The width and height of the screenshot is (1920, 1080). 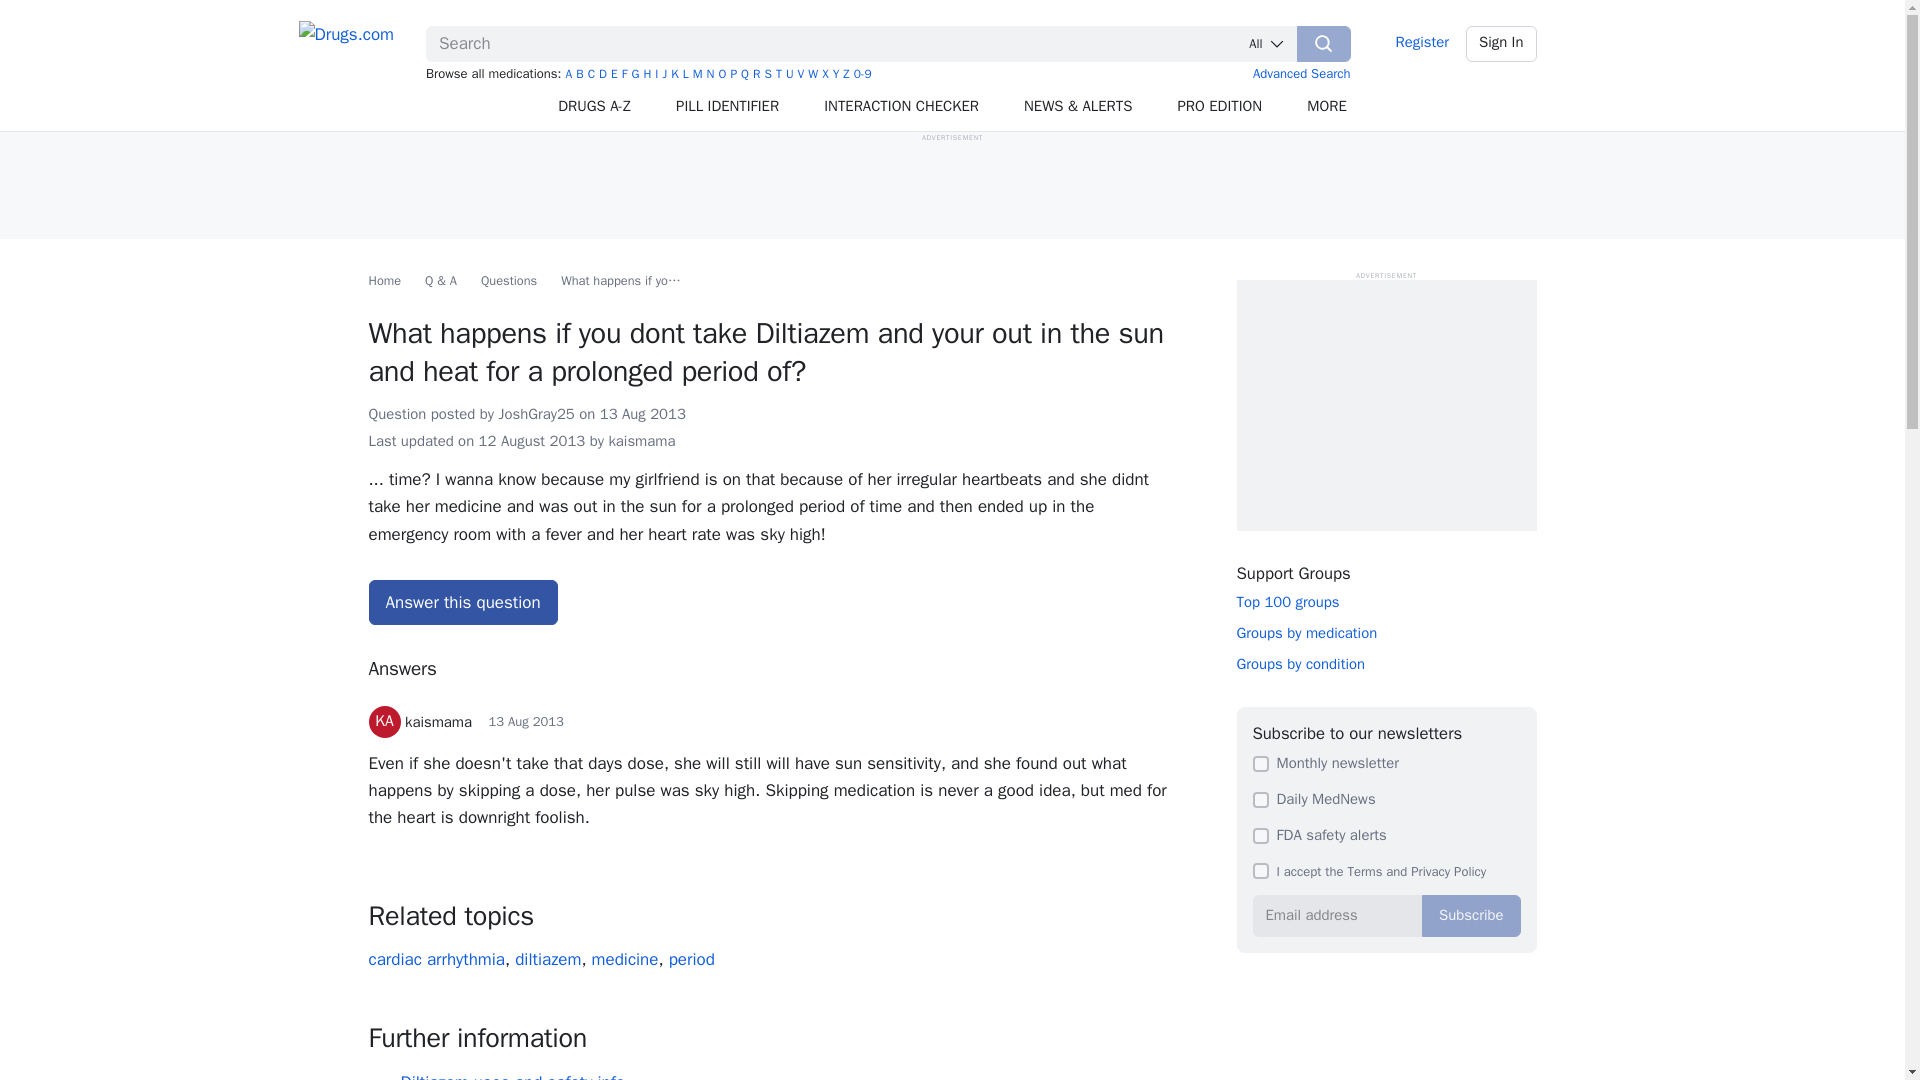 What do you see at coordinates (1302, 72) in the screenshot?
I see `Advanced Search` at bounding box center [1302, 72].